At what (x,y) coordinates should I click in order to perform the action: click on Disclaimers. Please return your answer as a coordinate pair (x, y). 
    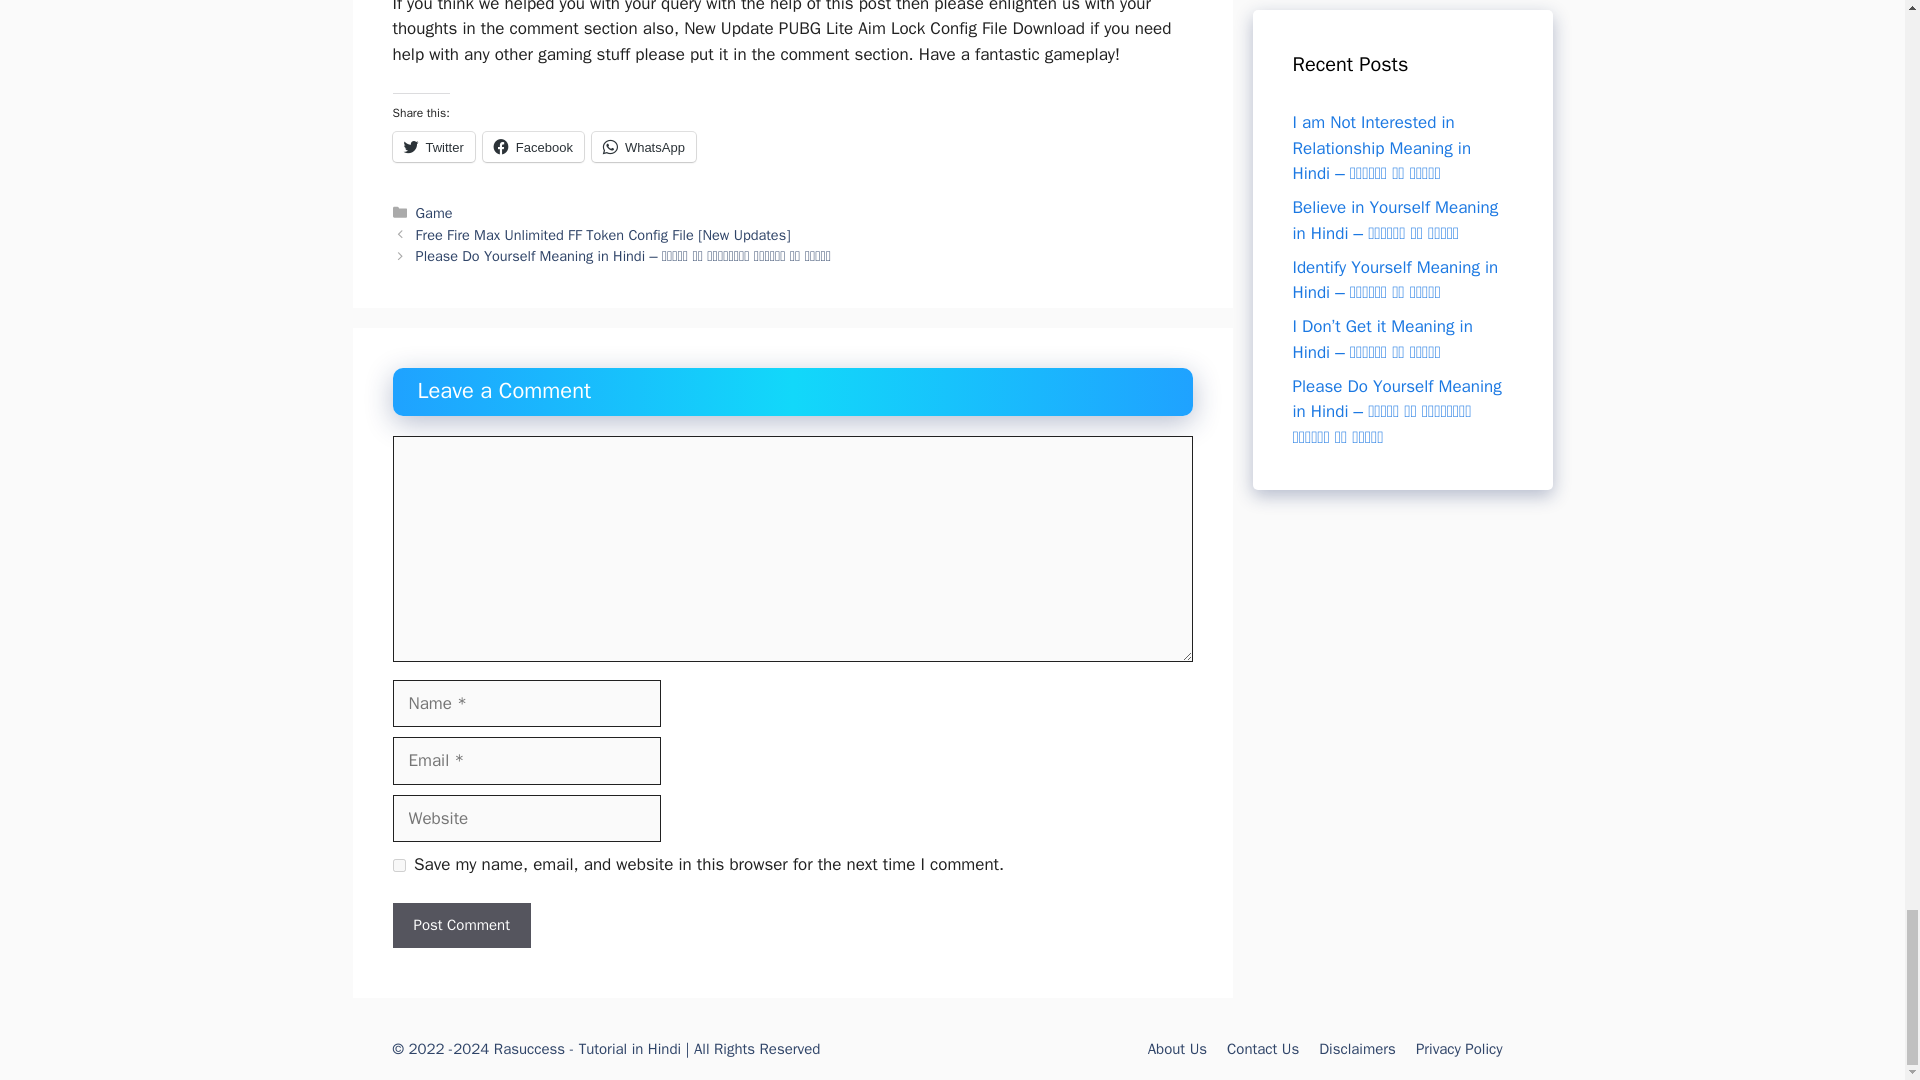
    Looking at the image, I should click on (1357, 1049).